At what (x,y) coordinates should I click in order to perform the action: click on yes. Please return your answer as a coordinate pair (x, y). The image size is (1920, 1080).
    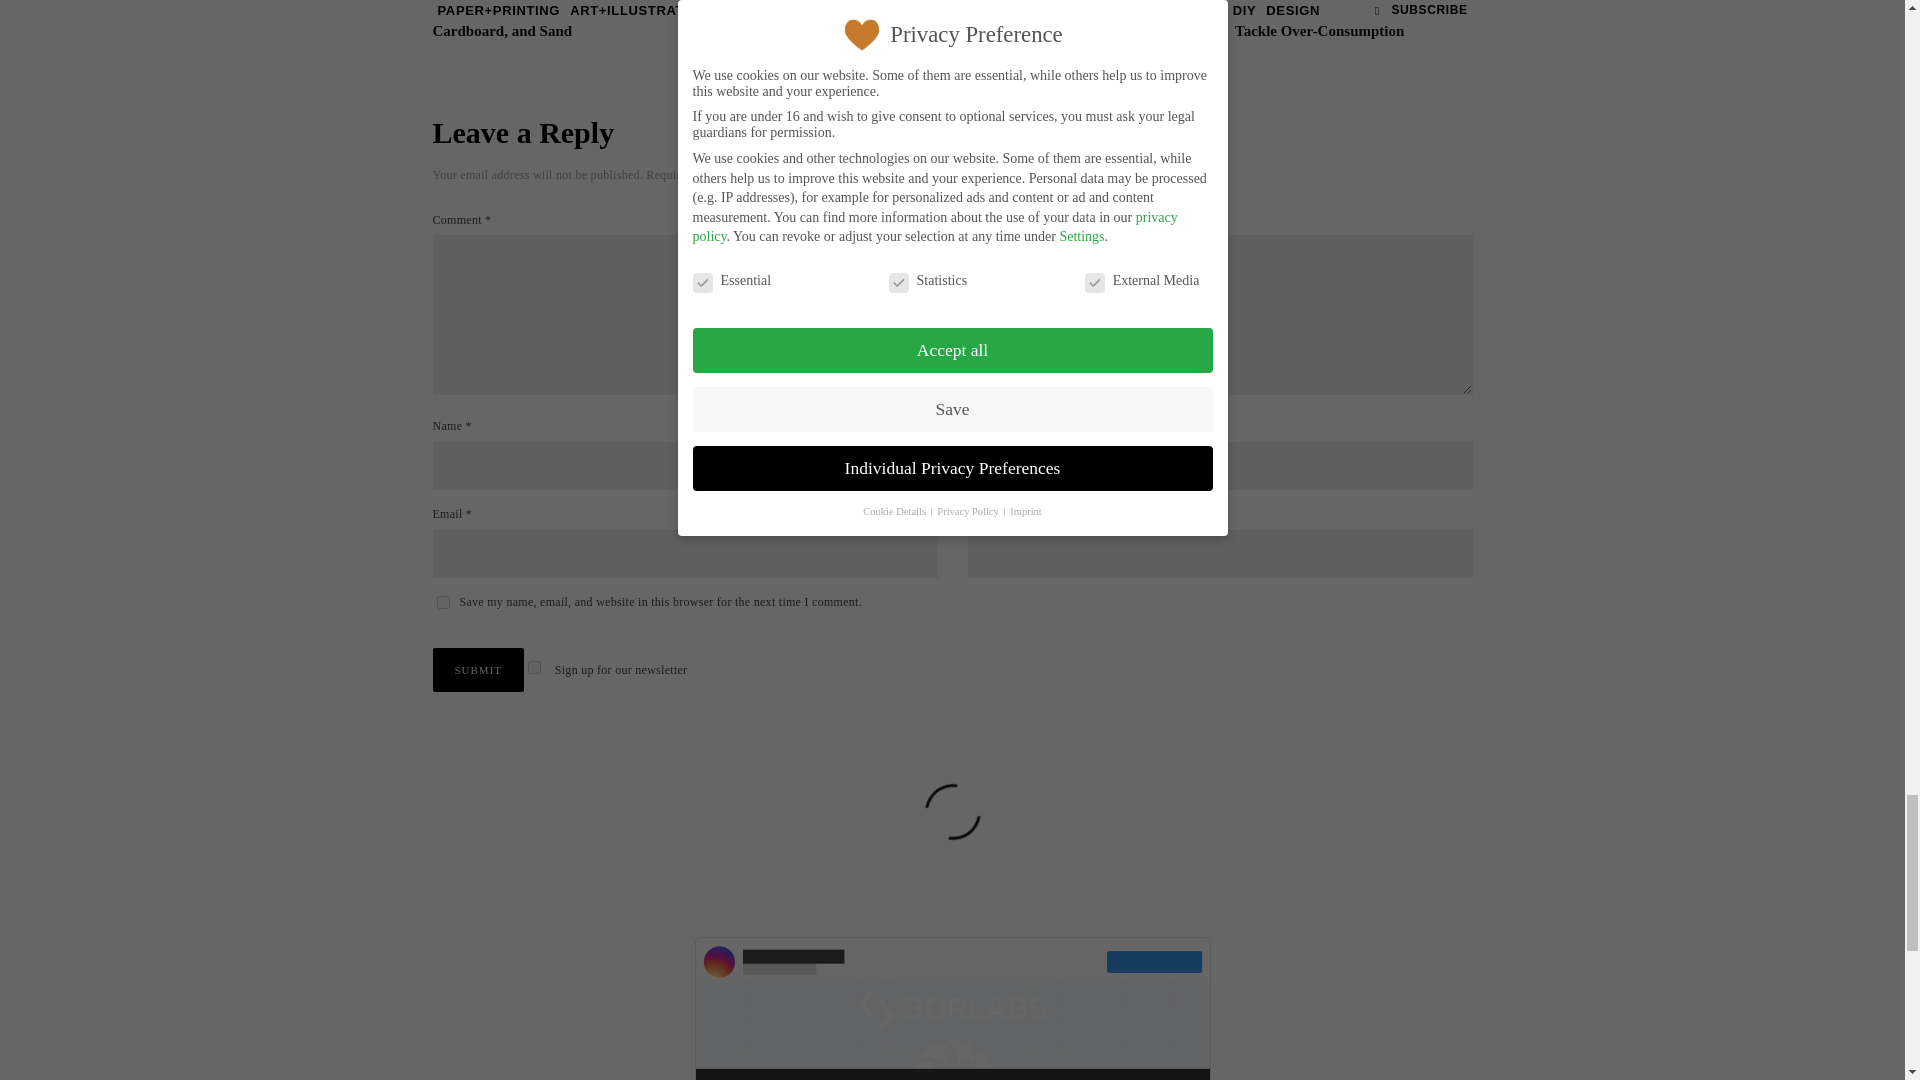
    Looking at the image, I should click on (442, 602).